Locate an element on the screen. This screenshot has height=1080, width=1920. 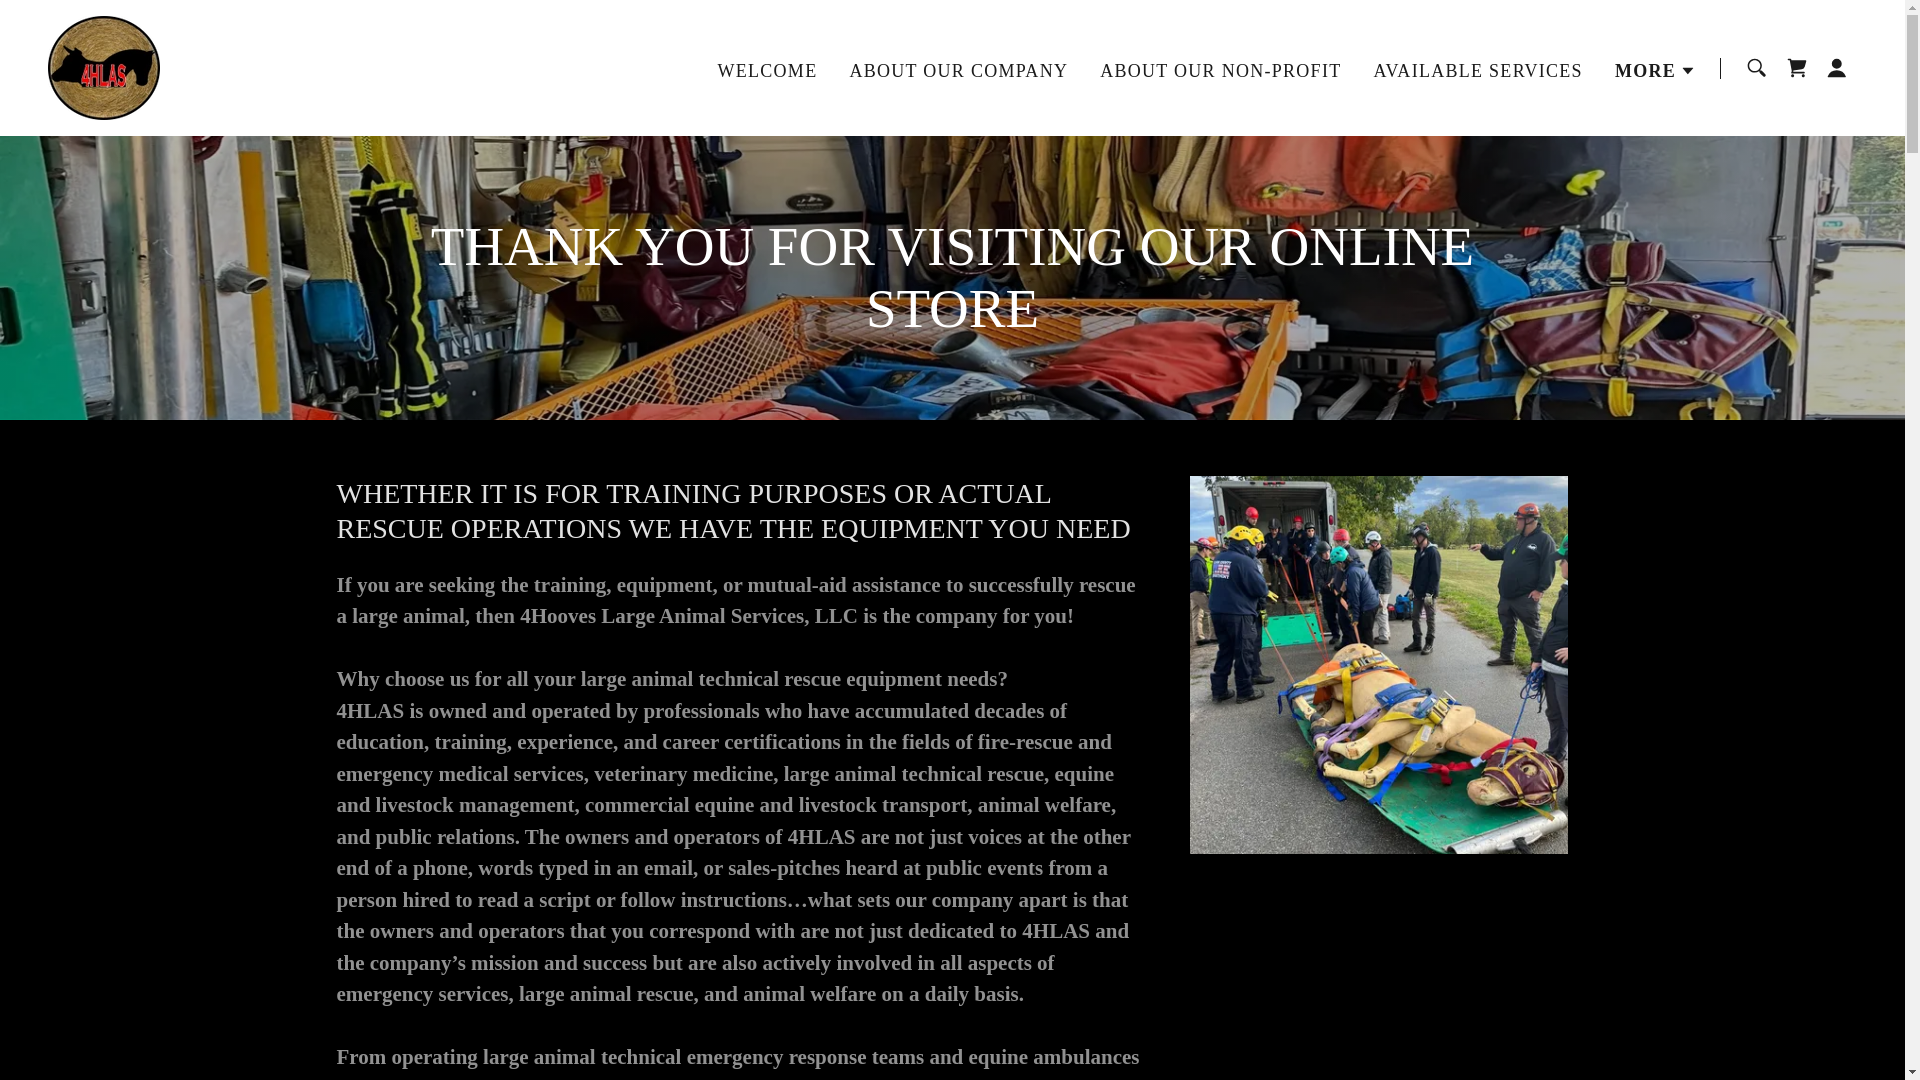
ABOUT OUR COMPANY is located at coordinates (958, 69).